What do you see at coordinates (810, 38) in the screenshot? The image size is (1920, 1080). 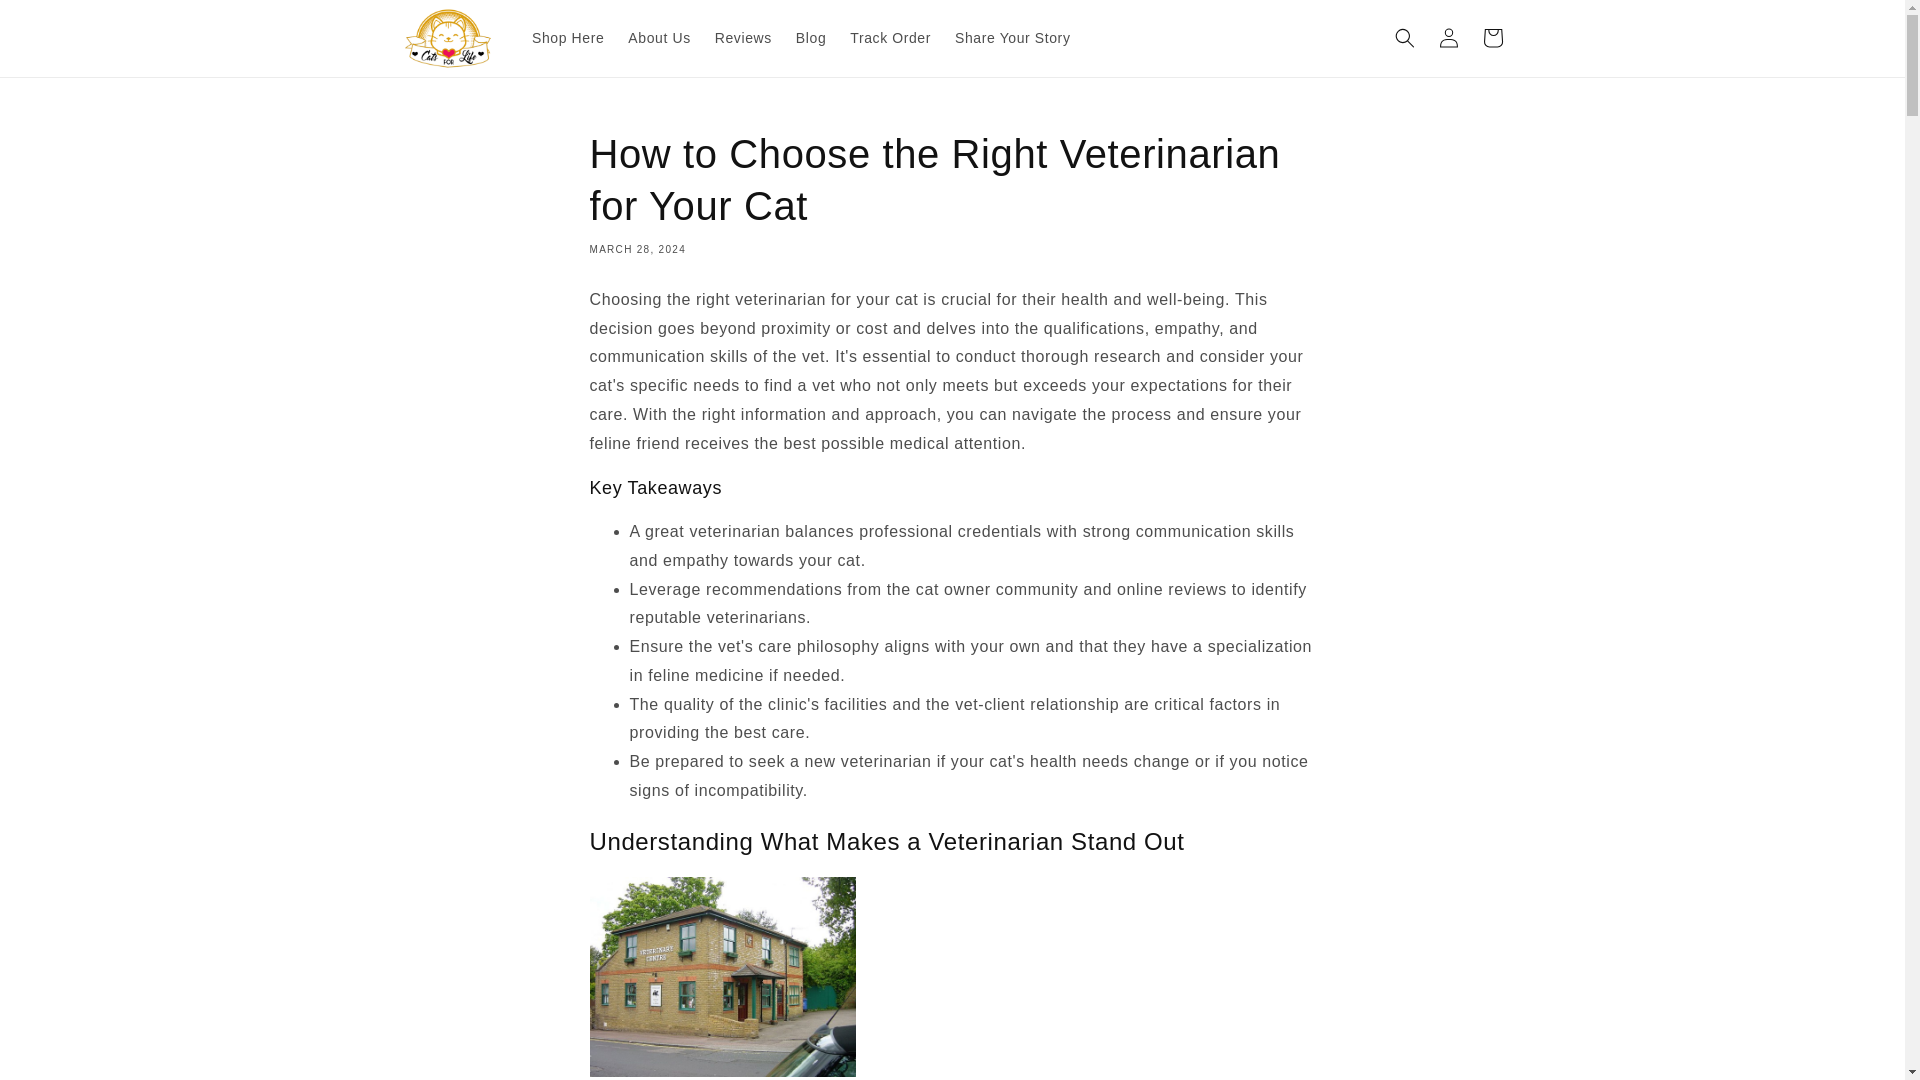 I see `Blog` at bounding box center [810, 38].